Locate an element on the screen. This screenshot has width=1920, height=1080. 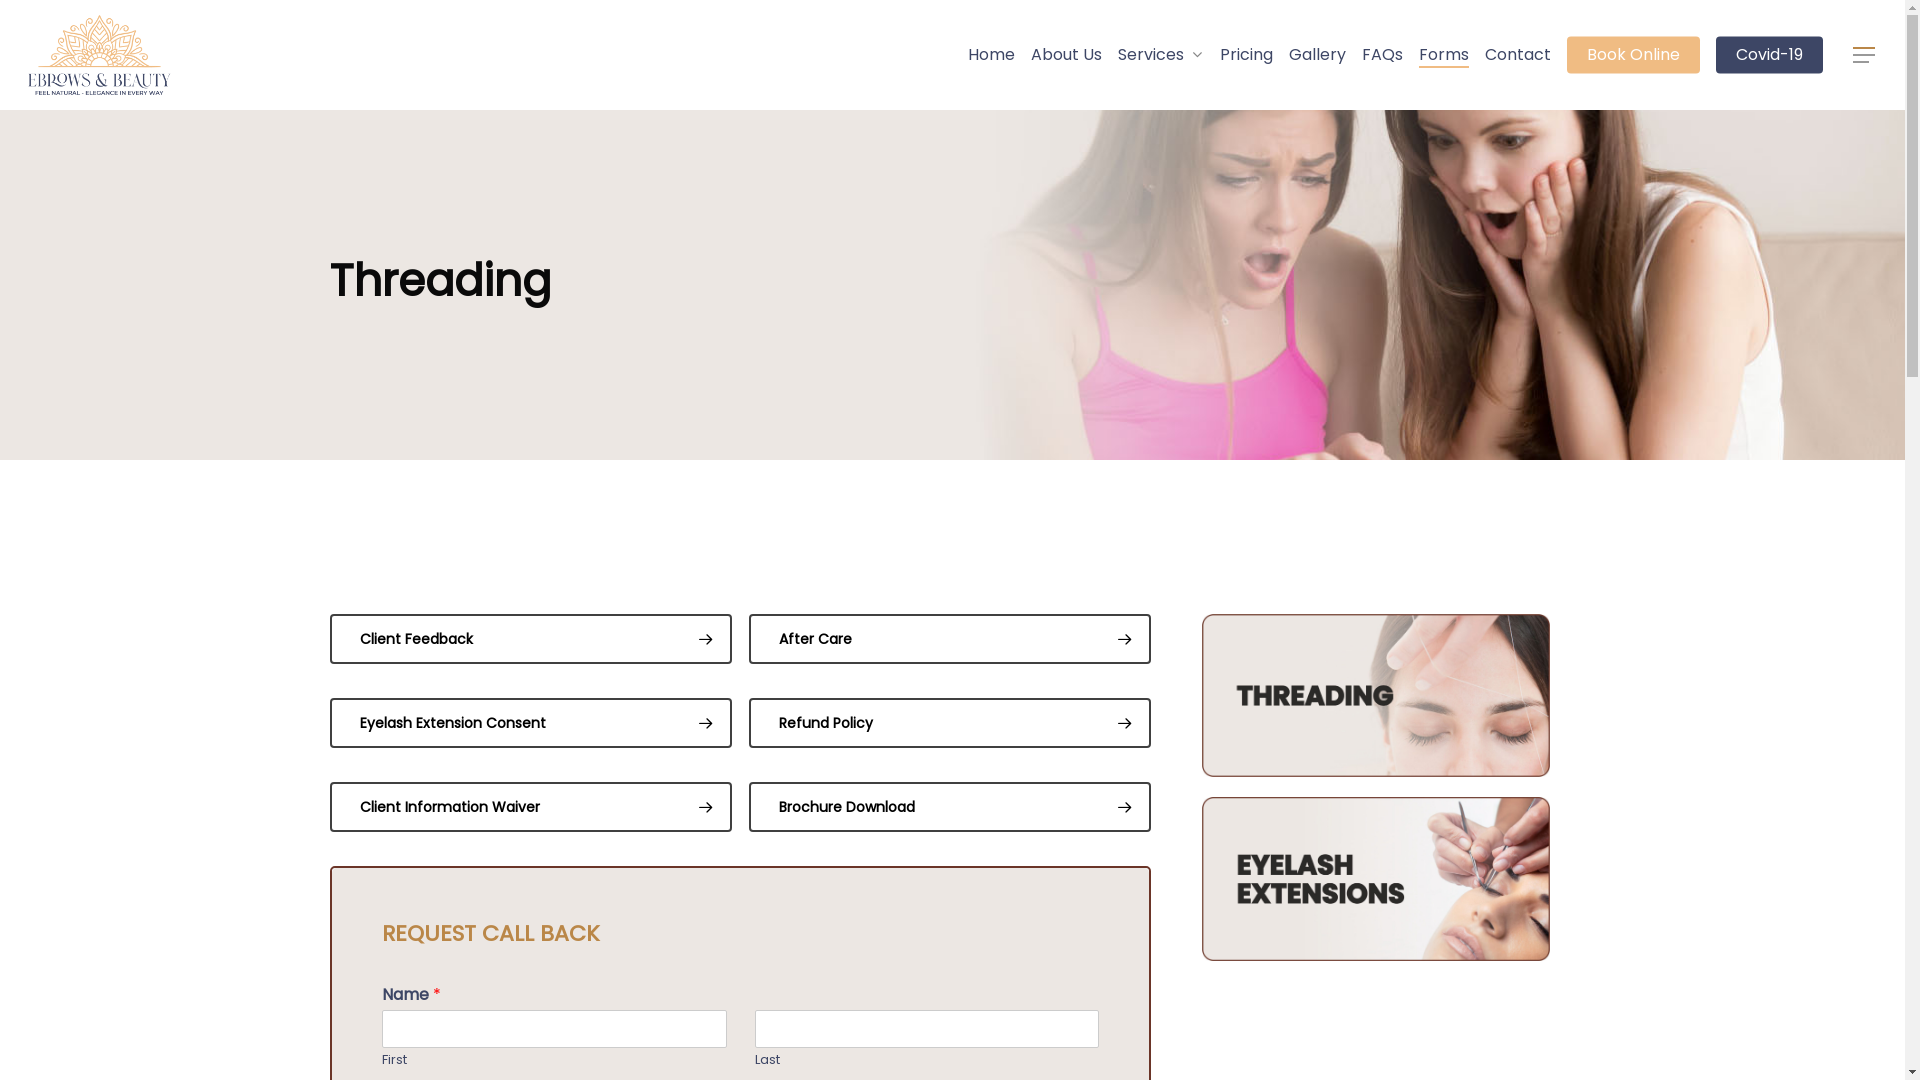
Eyelash Extension Consent is located at coordinates (531, 722).